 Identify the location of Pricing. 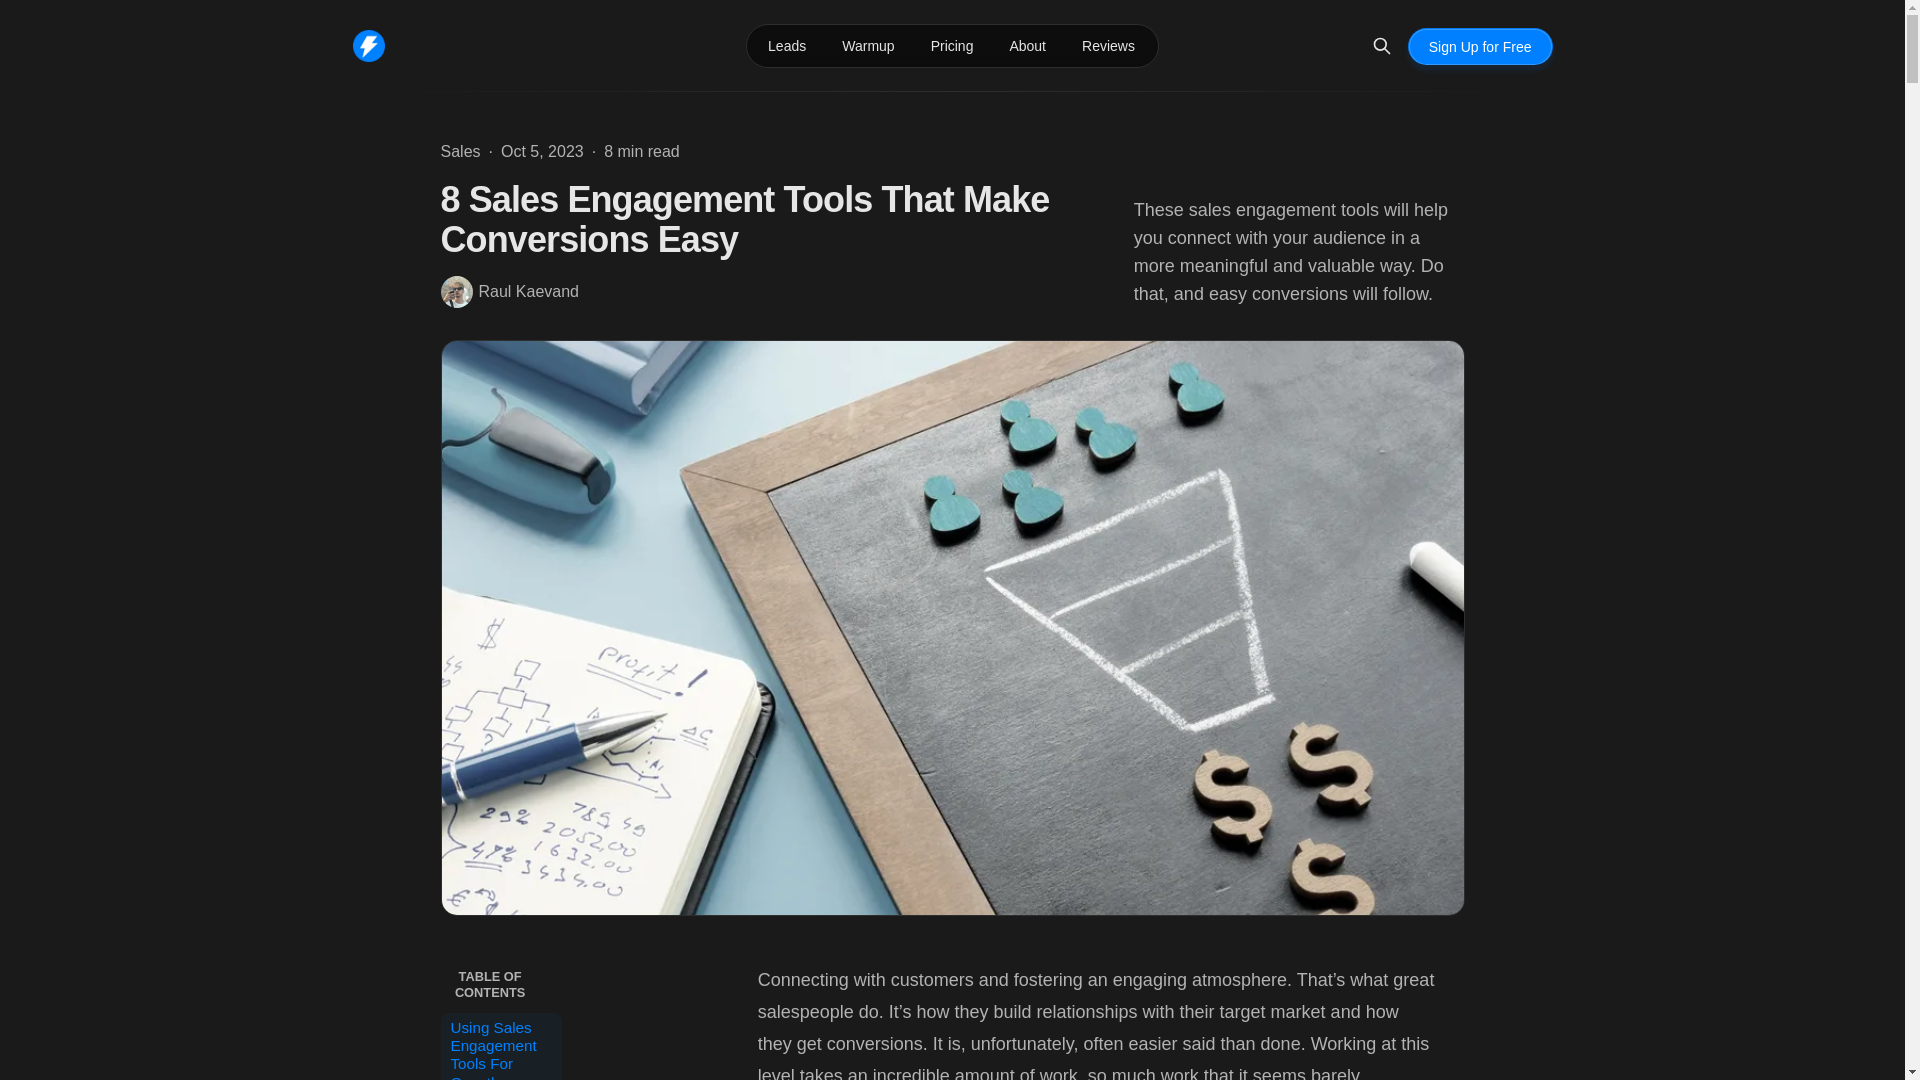
(952, 46).